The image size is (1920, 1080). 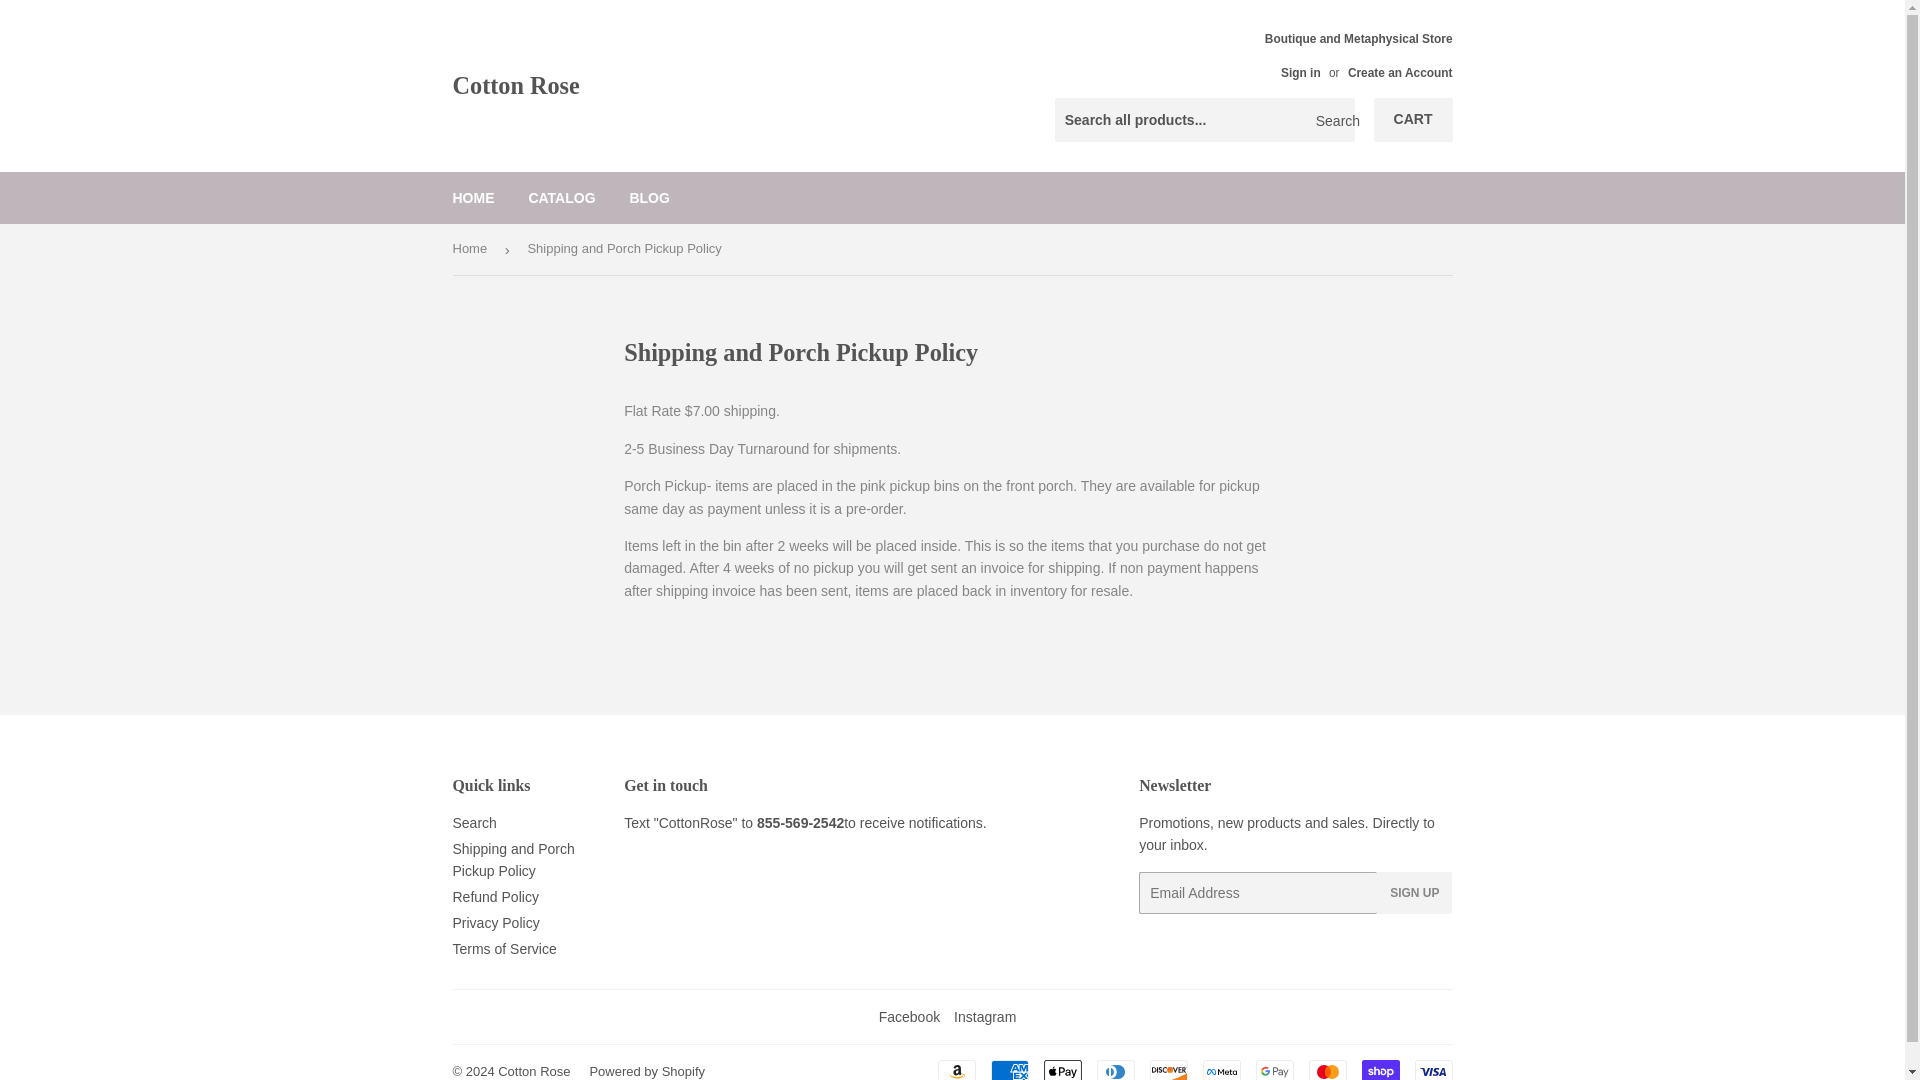 I want to click on BLOG, so click(x=648, y=197).